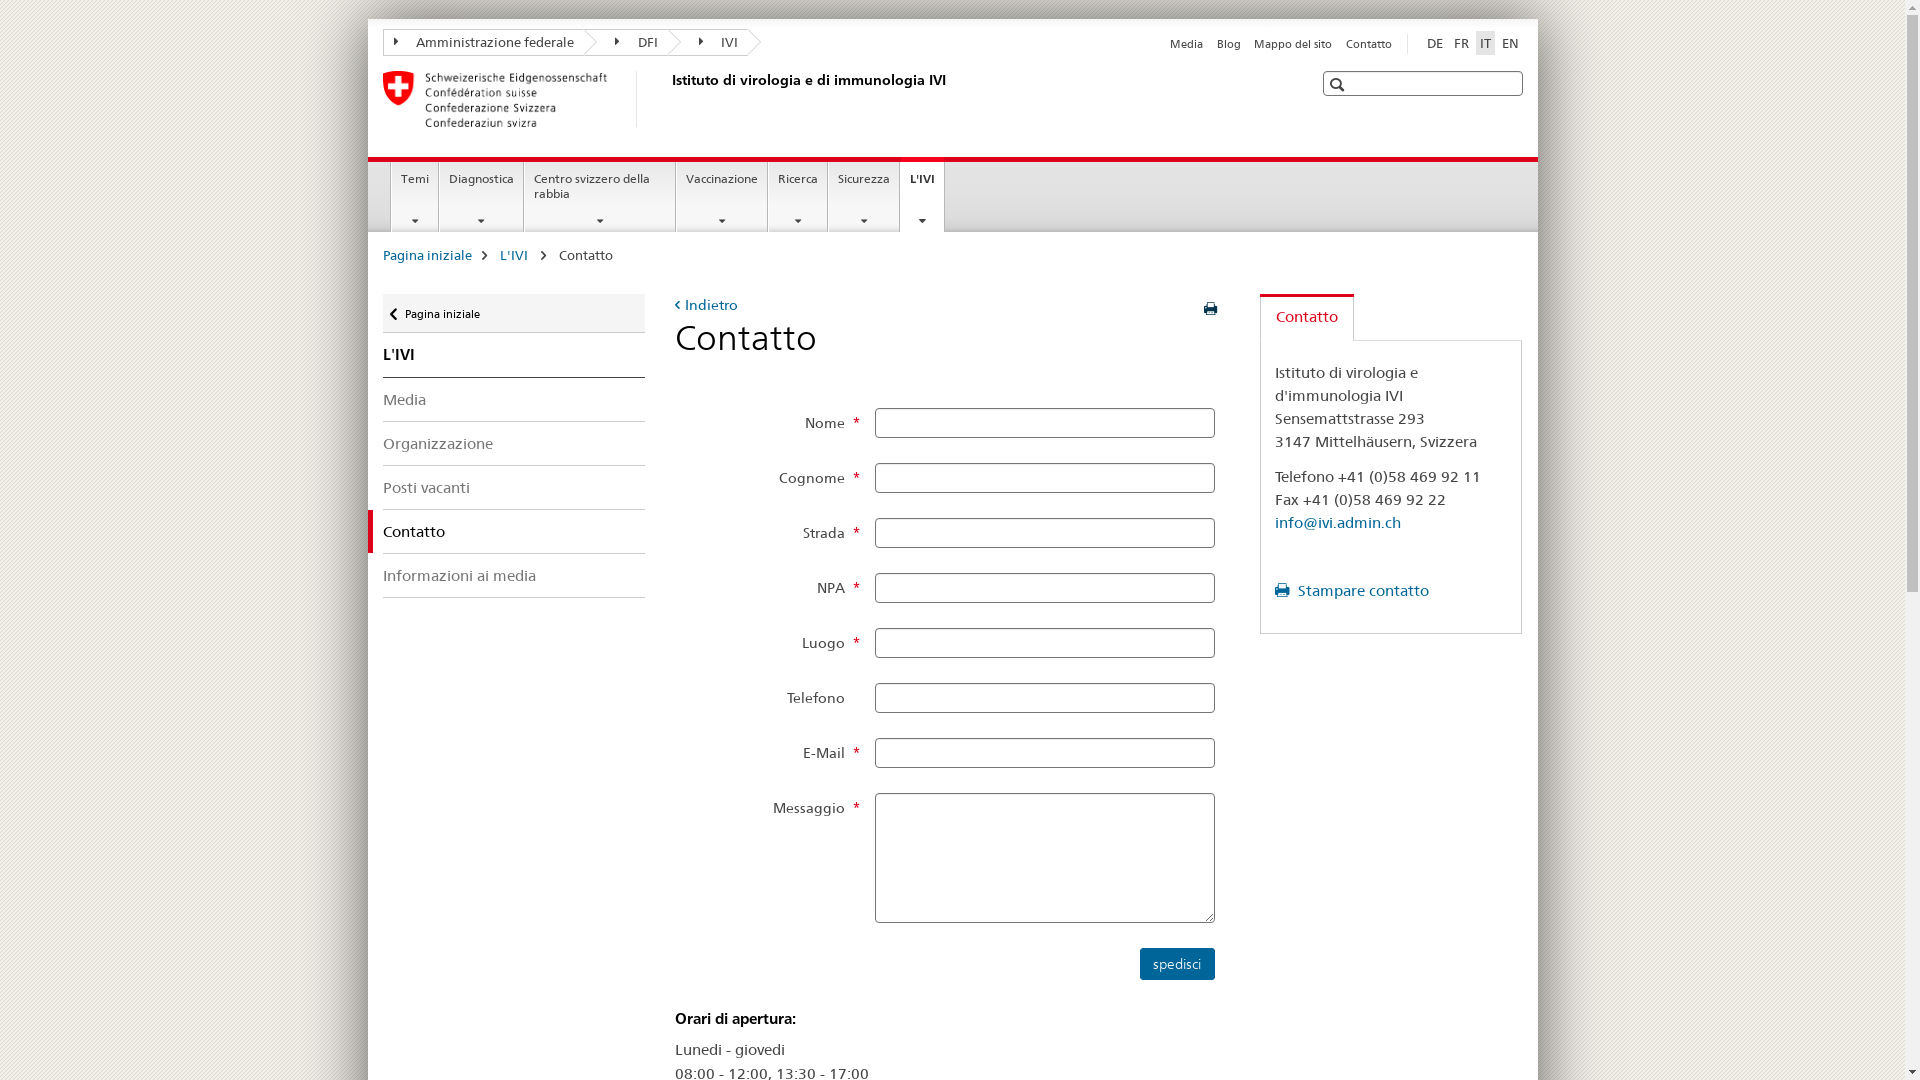 Image resolution: width=1920 pixels, height=1080 pixels. What do you see at coordinates (708, 42) in the screenshot?
I see `IVI` at bounding box center [708, 42].